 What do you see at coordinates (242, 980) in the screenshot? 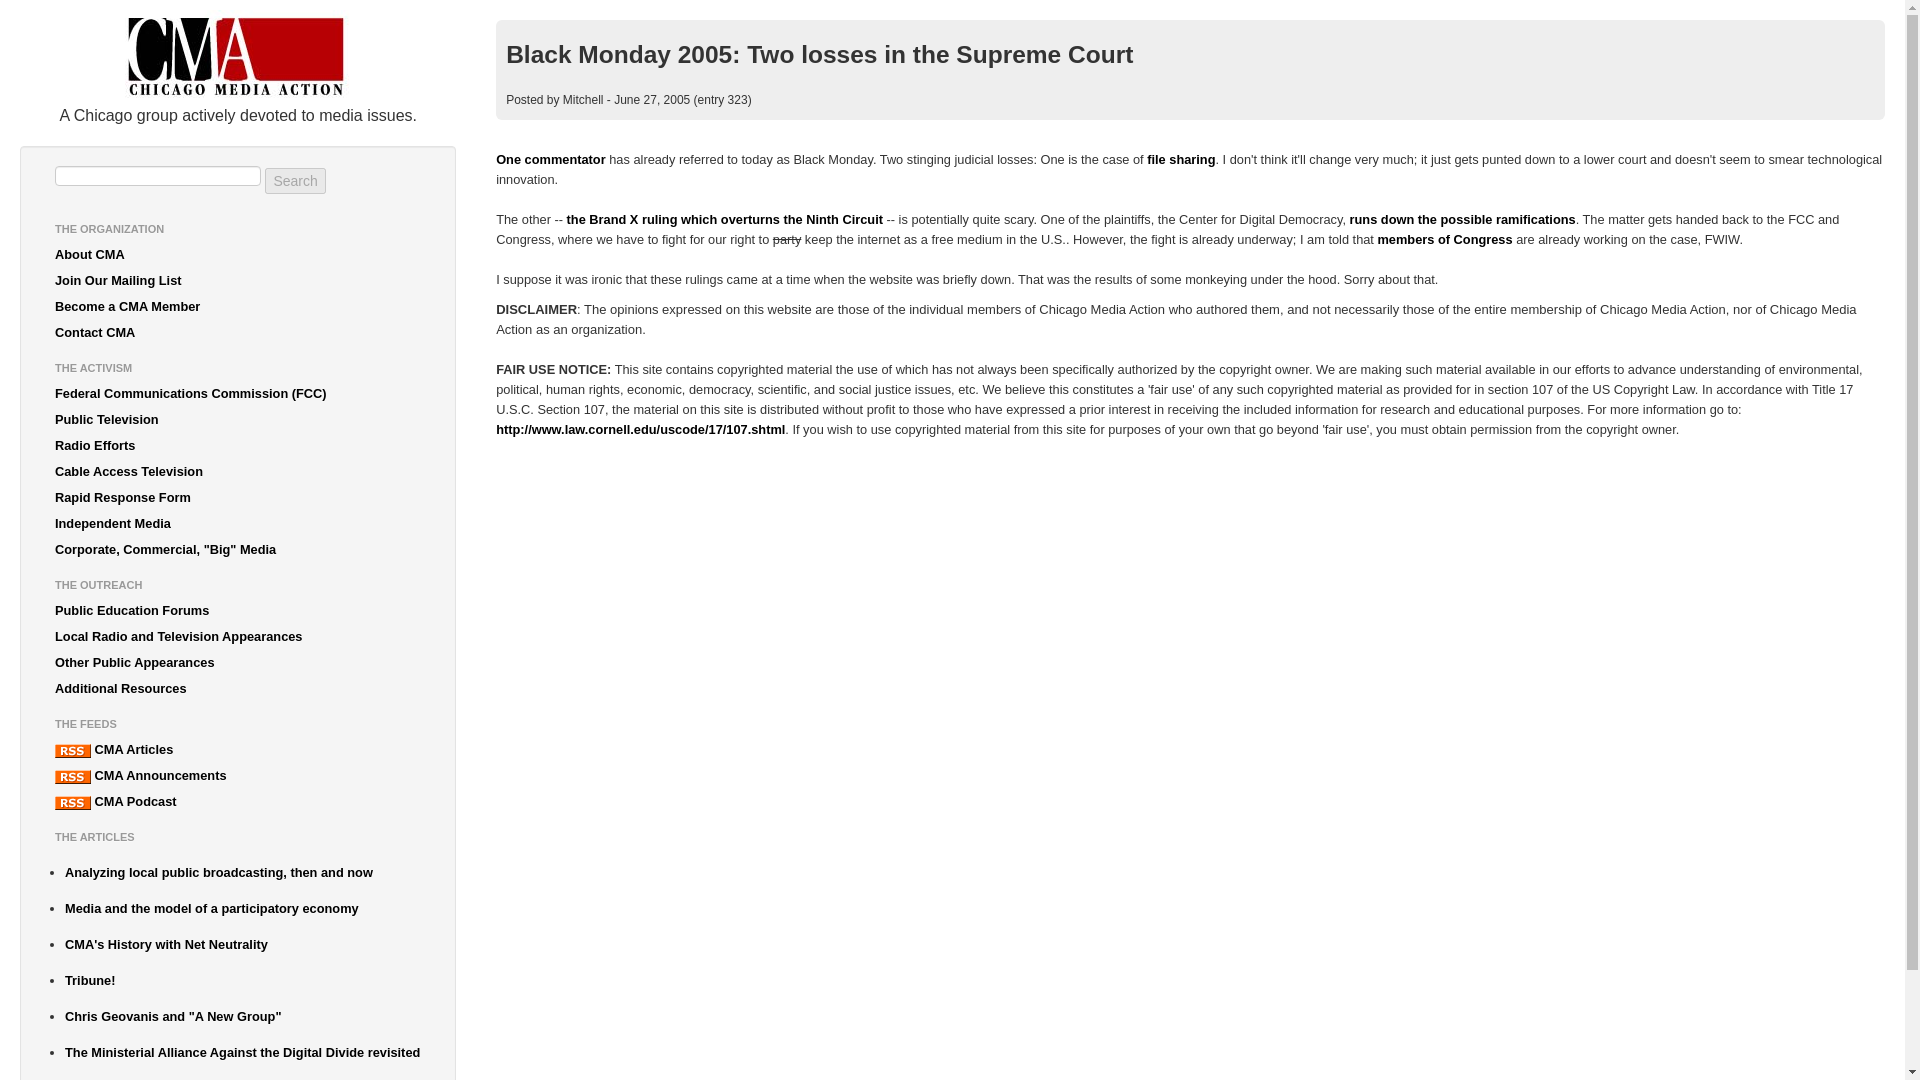
I see `Tribune!` at bounding box center [242, 980].